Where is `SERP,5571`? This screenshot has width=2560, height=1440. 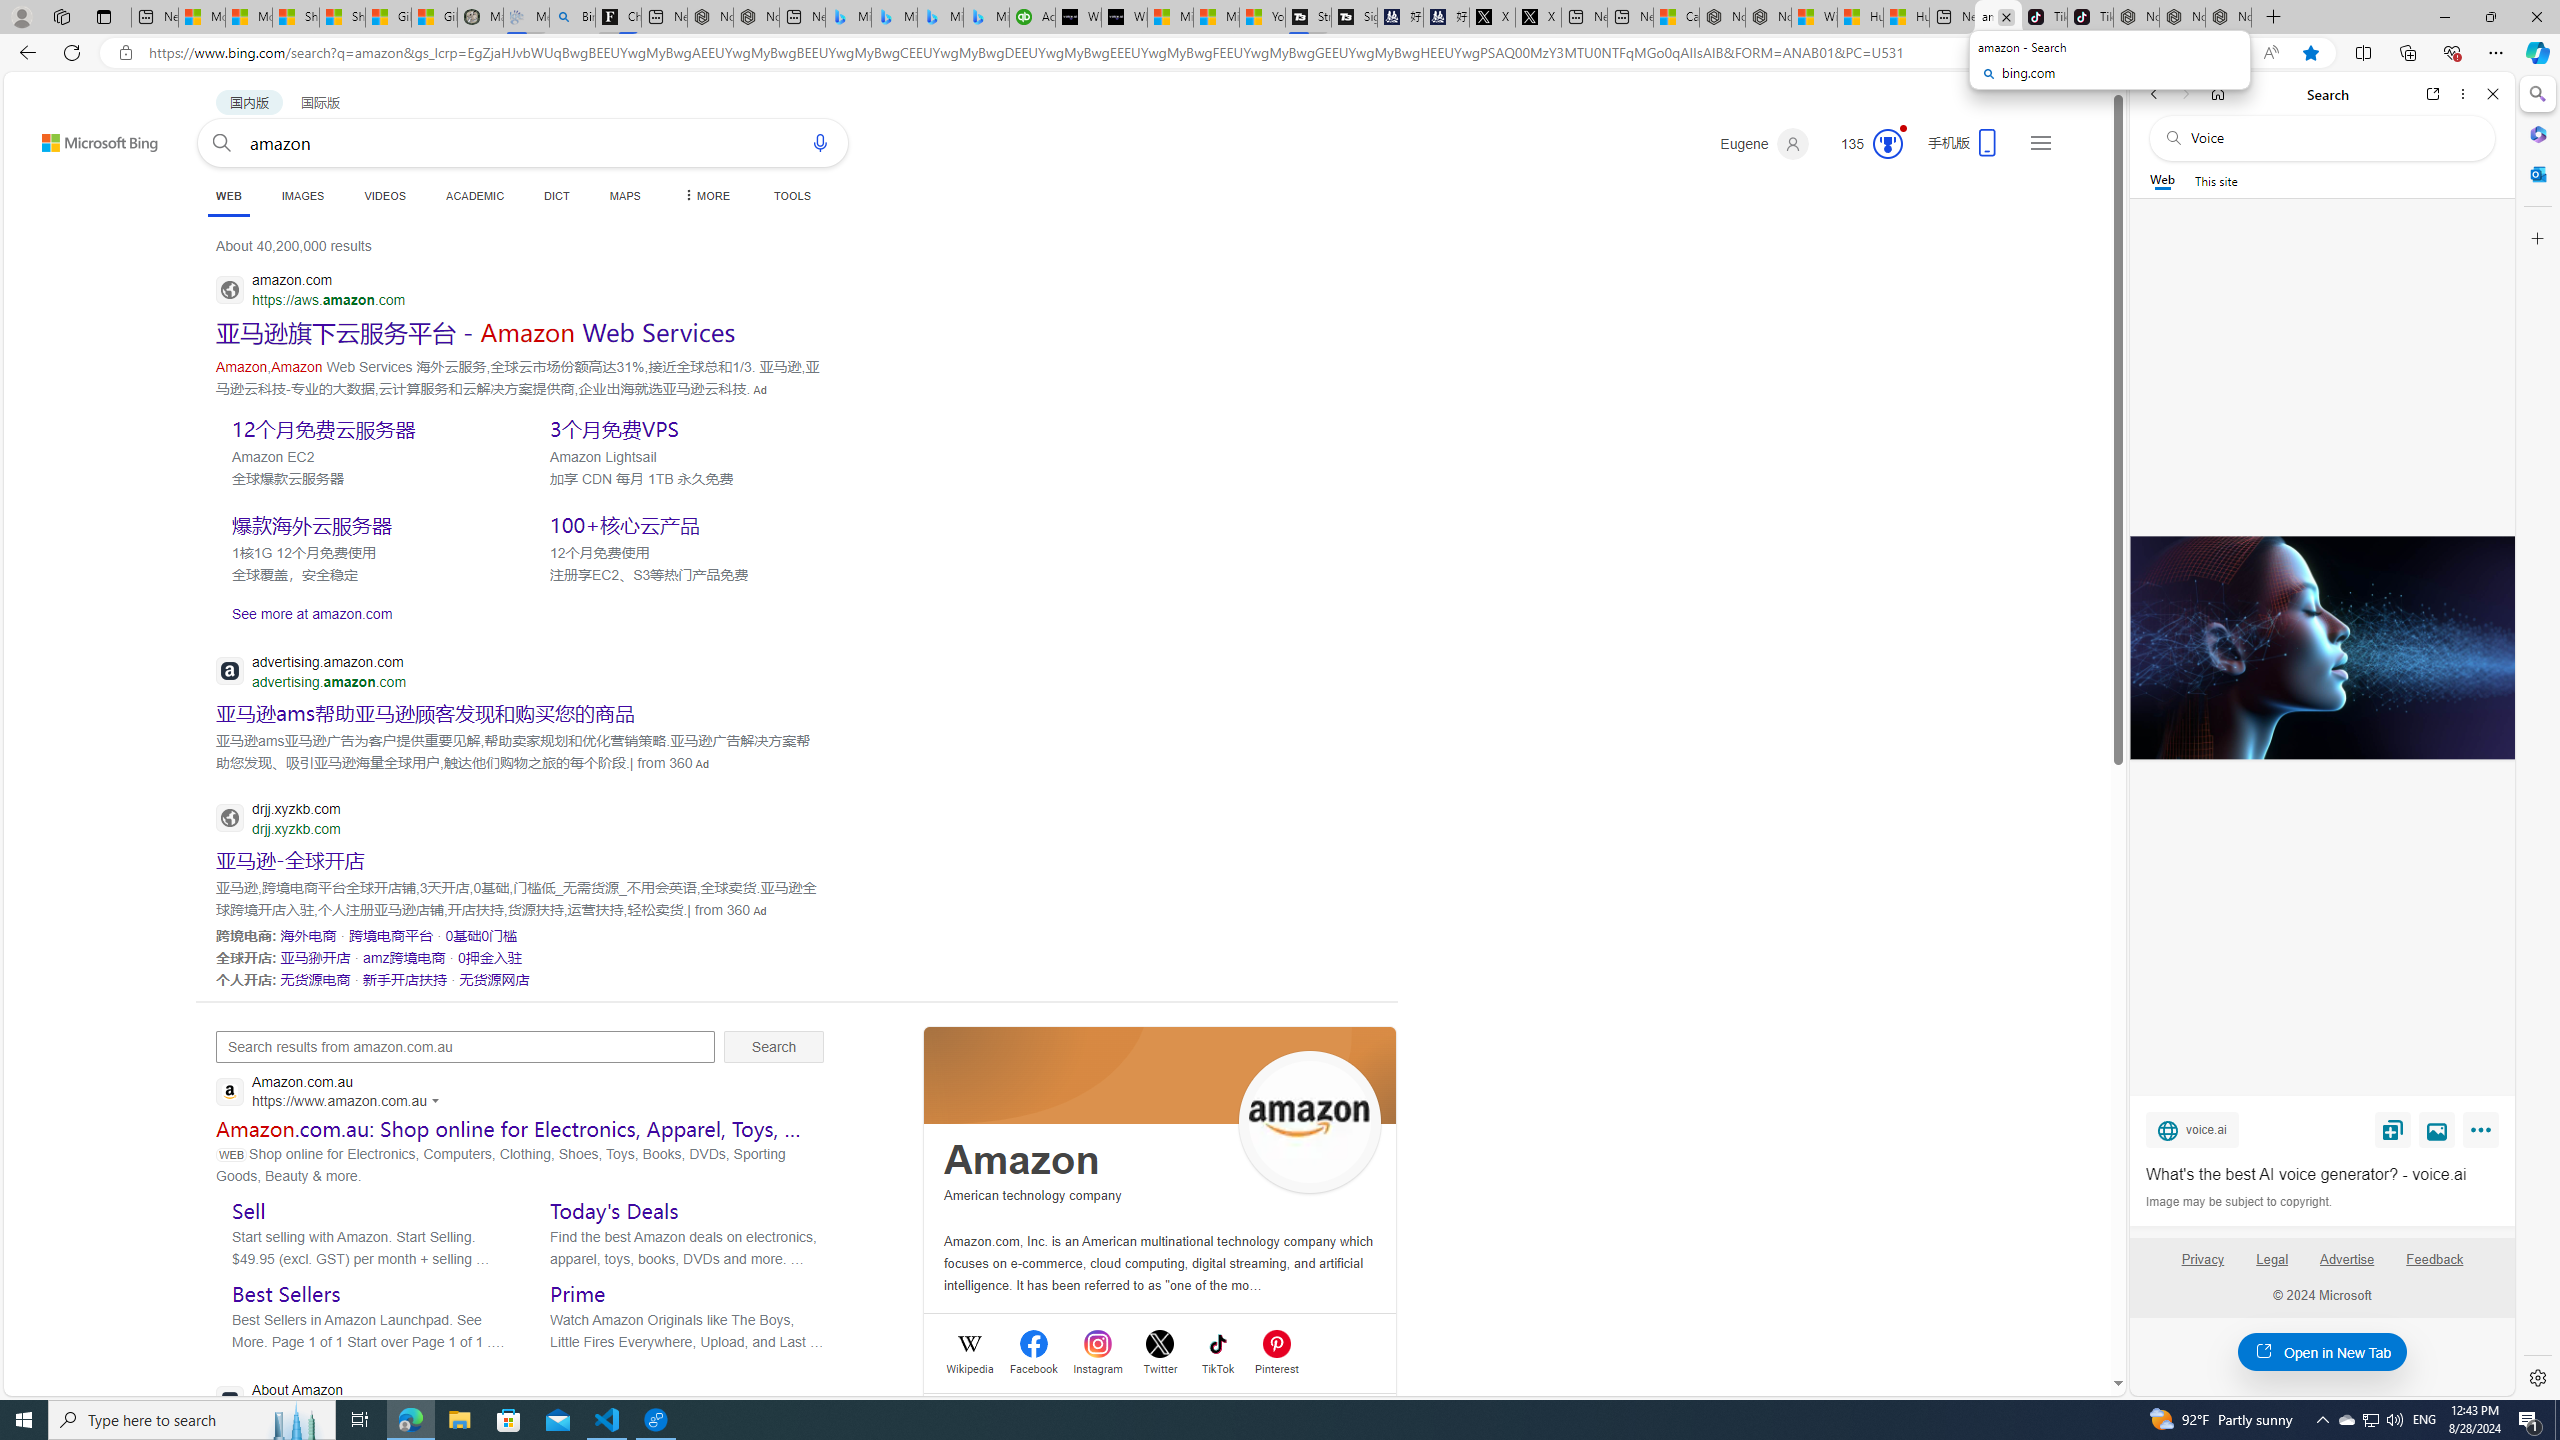 SERP,5571 is located at coordinates (490, 957).